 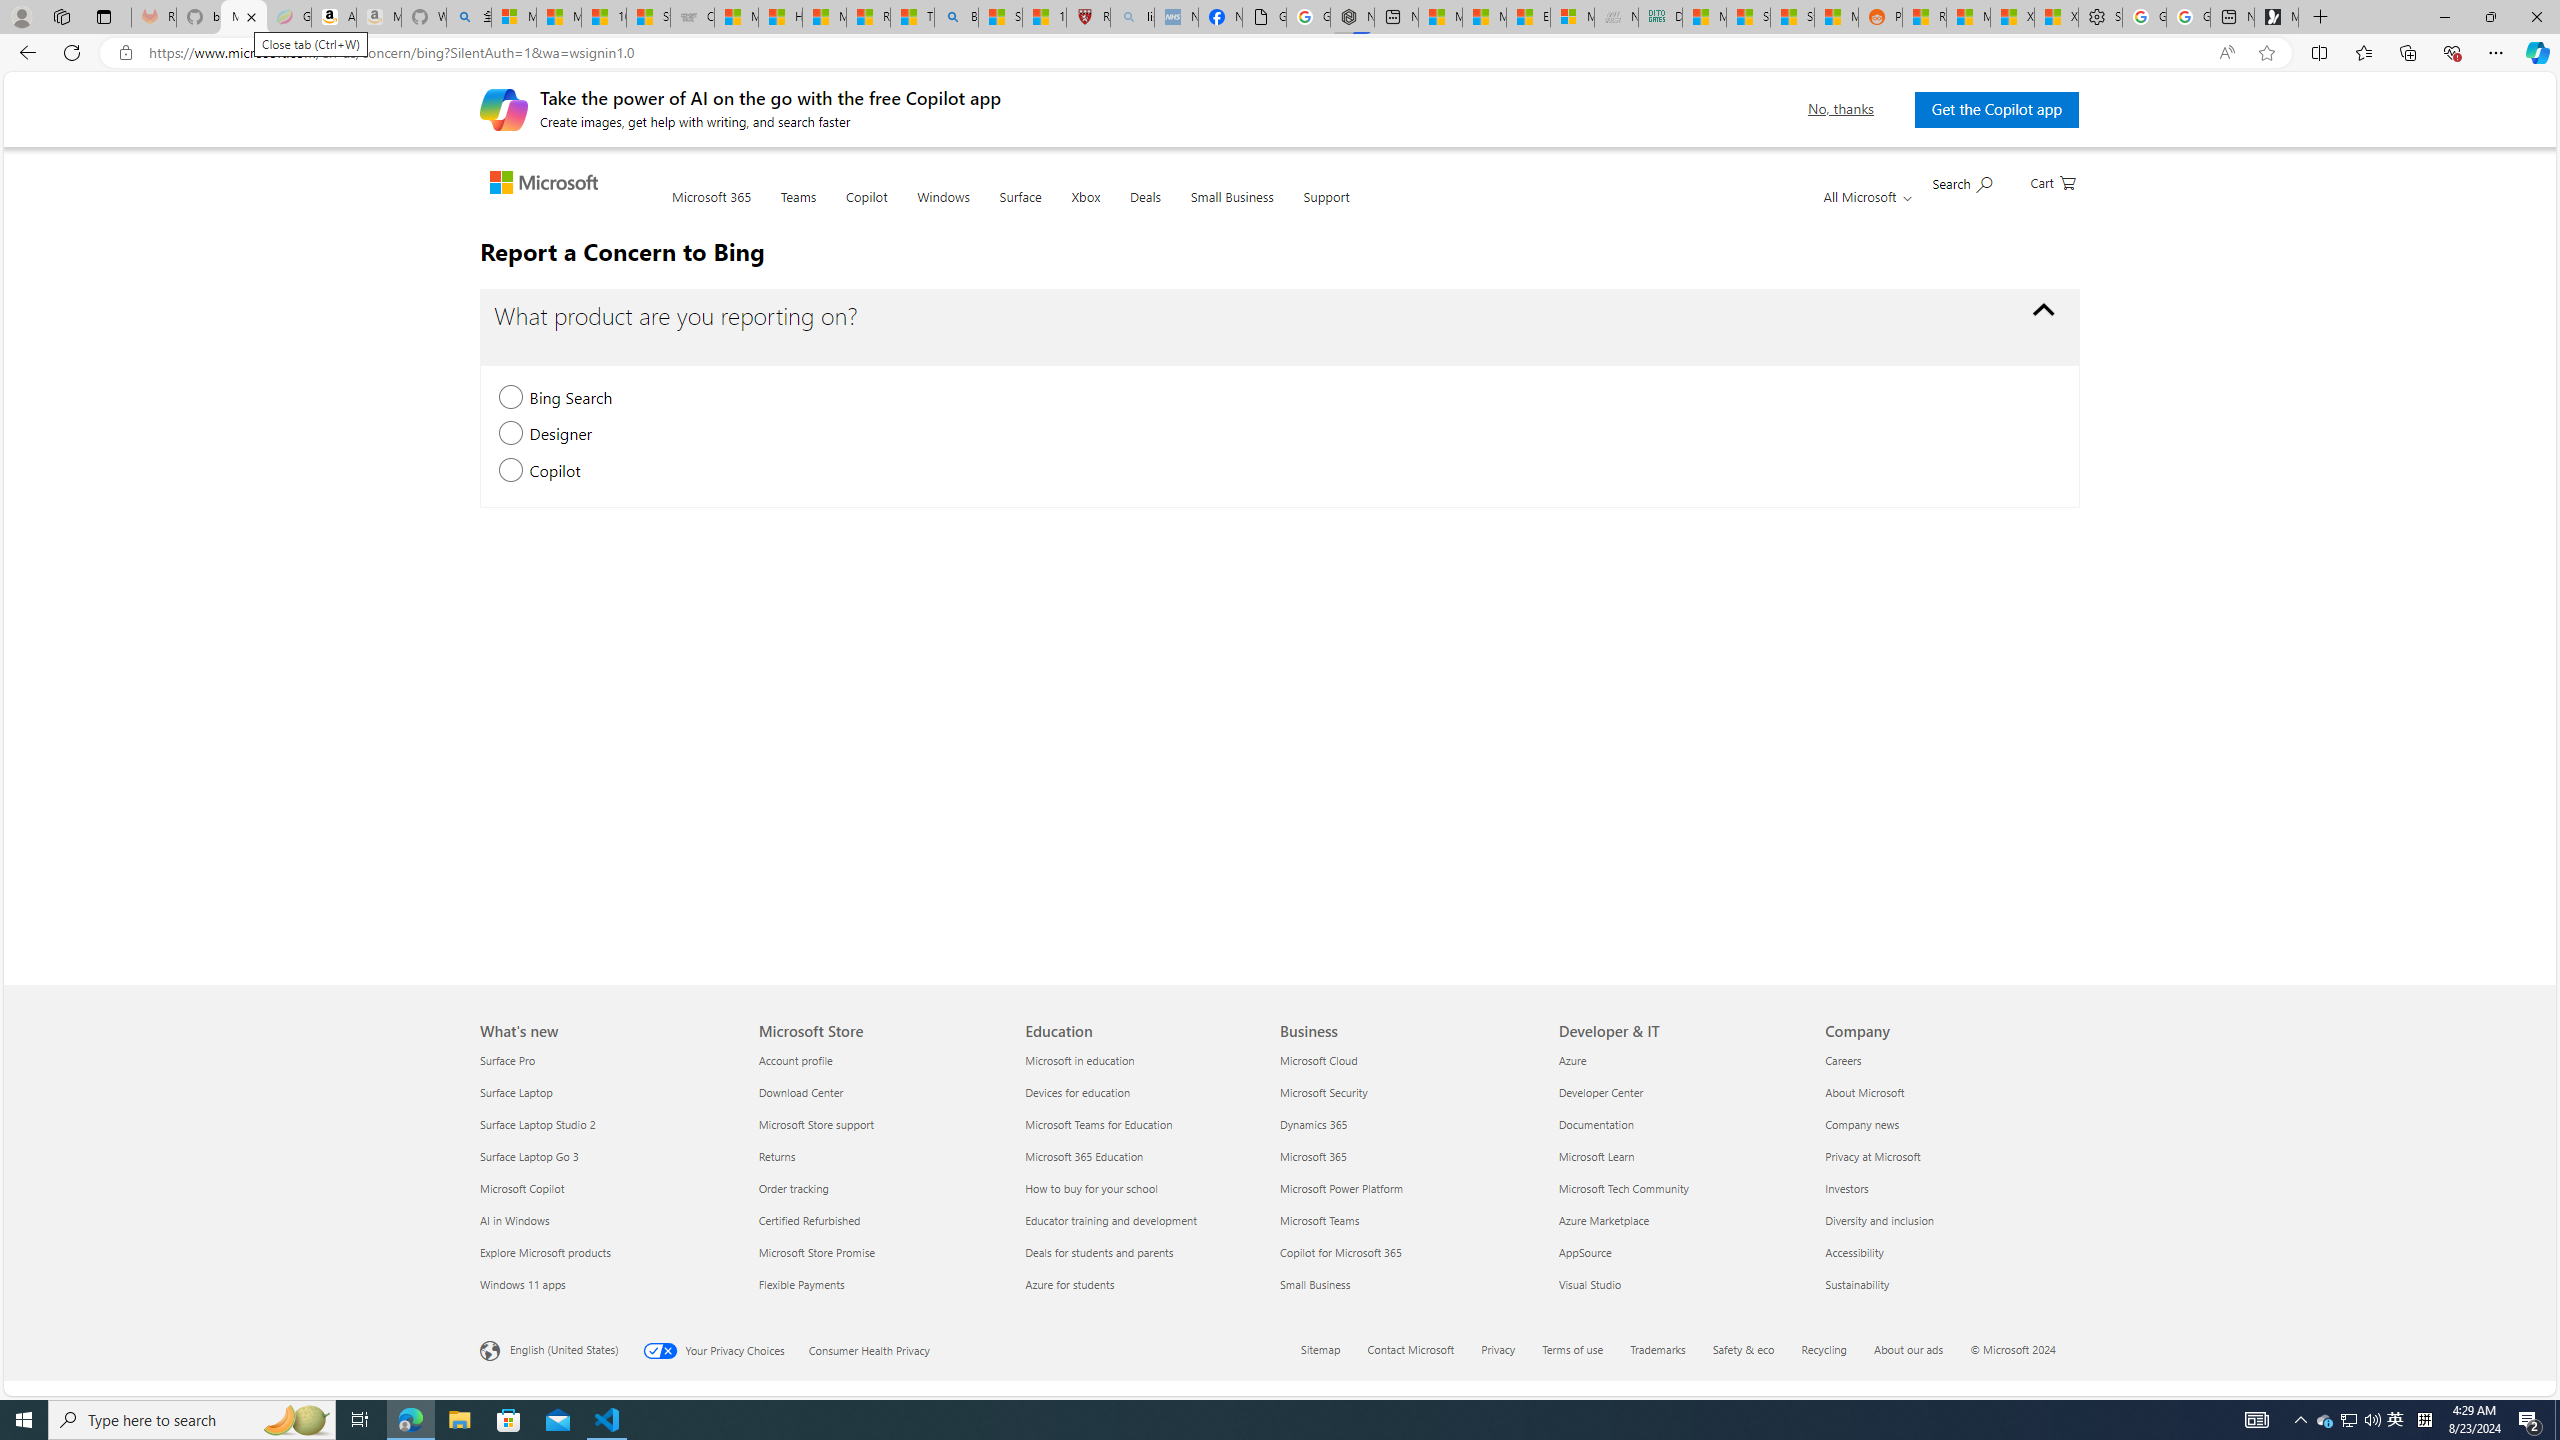 I want to click on R******* | Trusted Community Engagement and Contributions, so click(x=1924, y=17).